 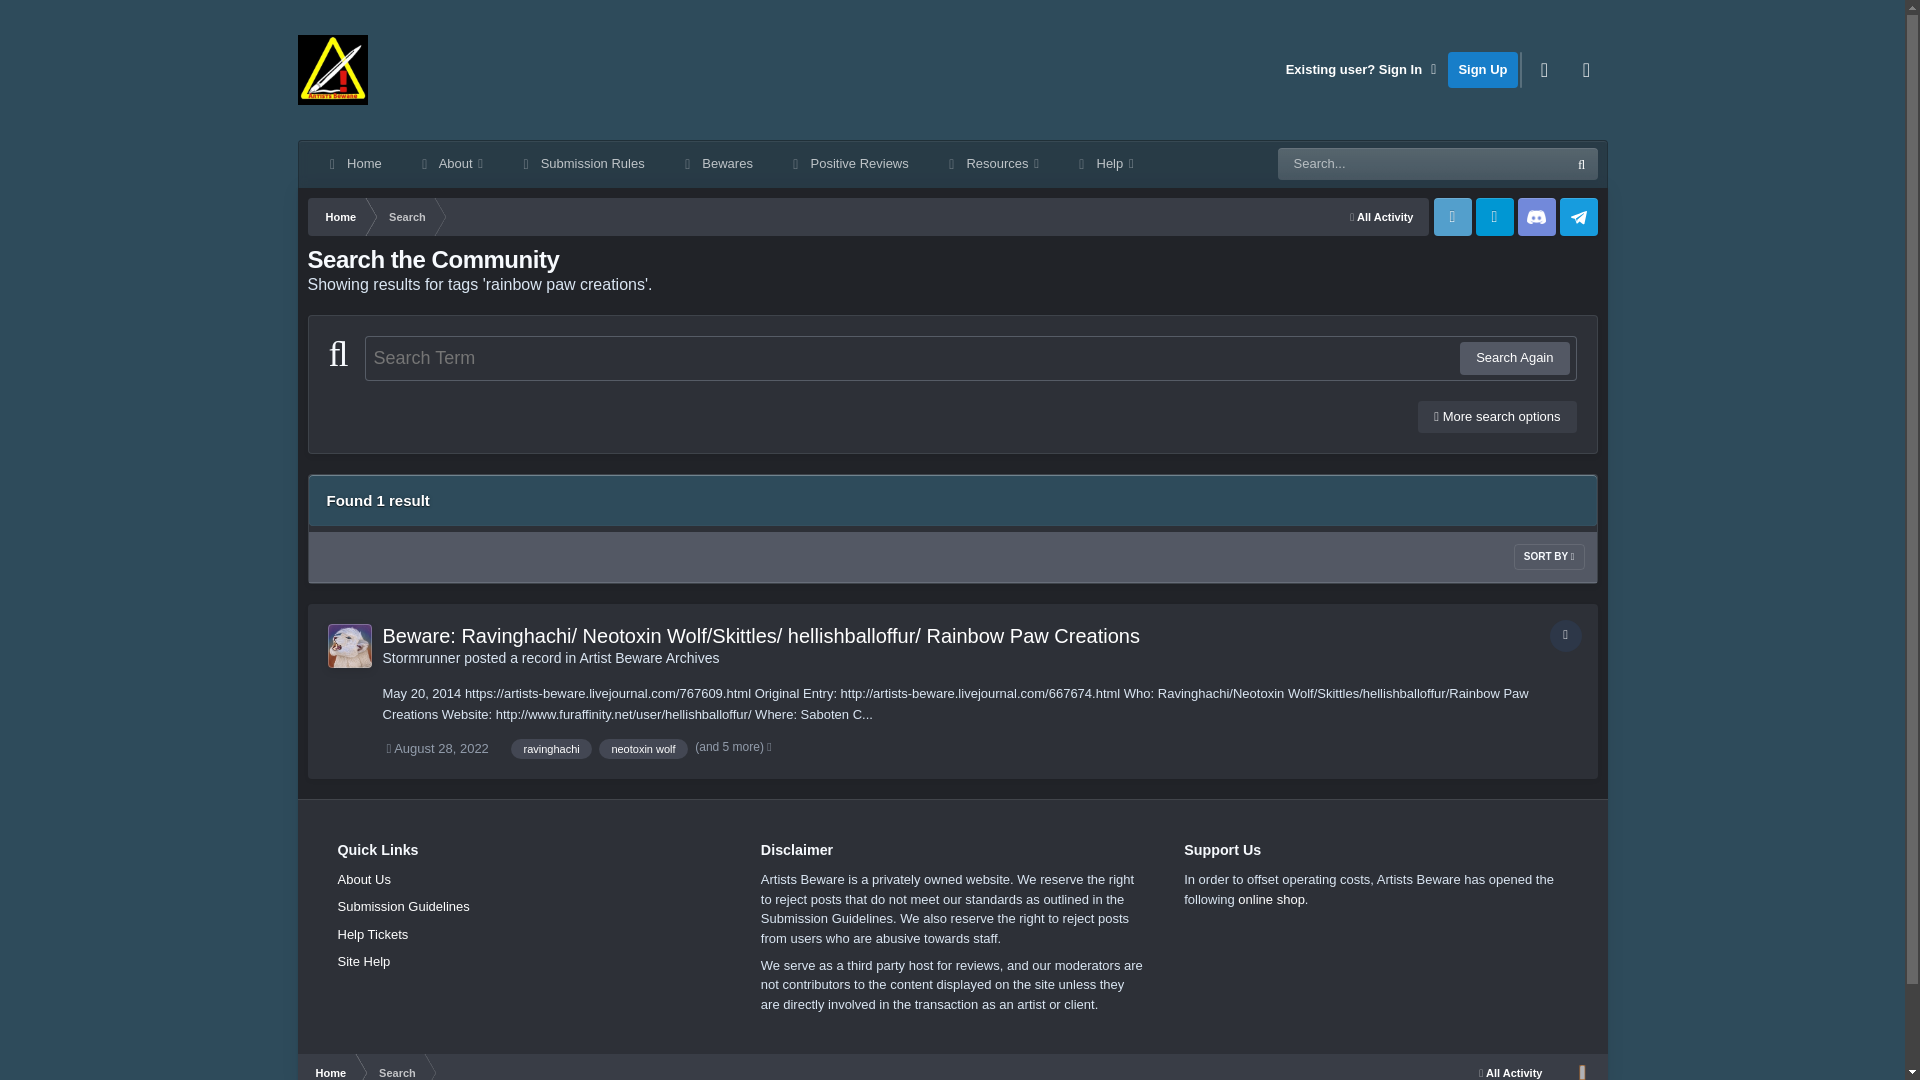 What do you see at coordinates (340, 216) in the screenshot?
I see `Home` at bounding box center [340, 216].